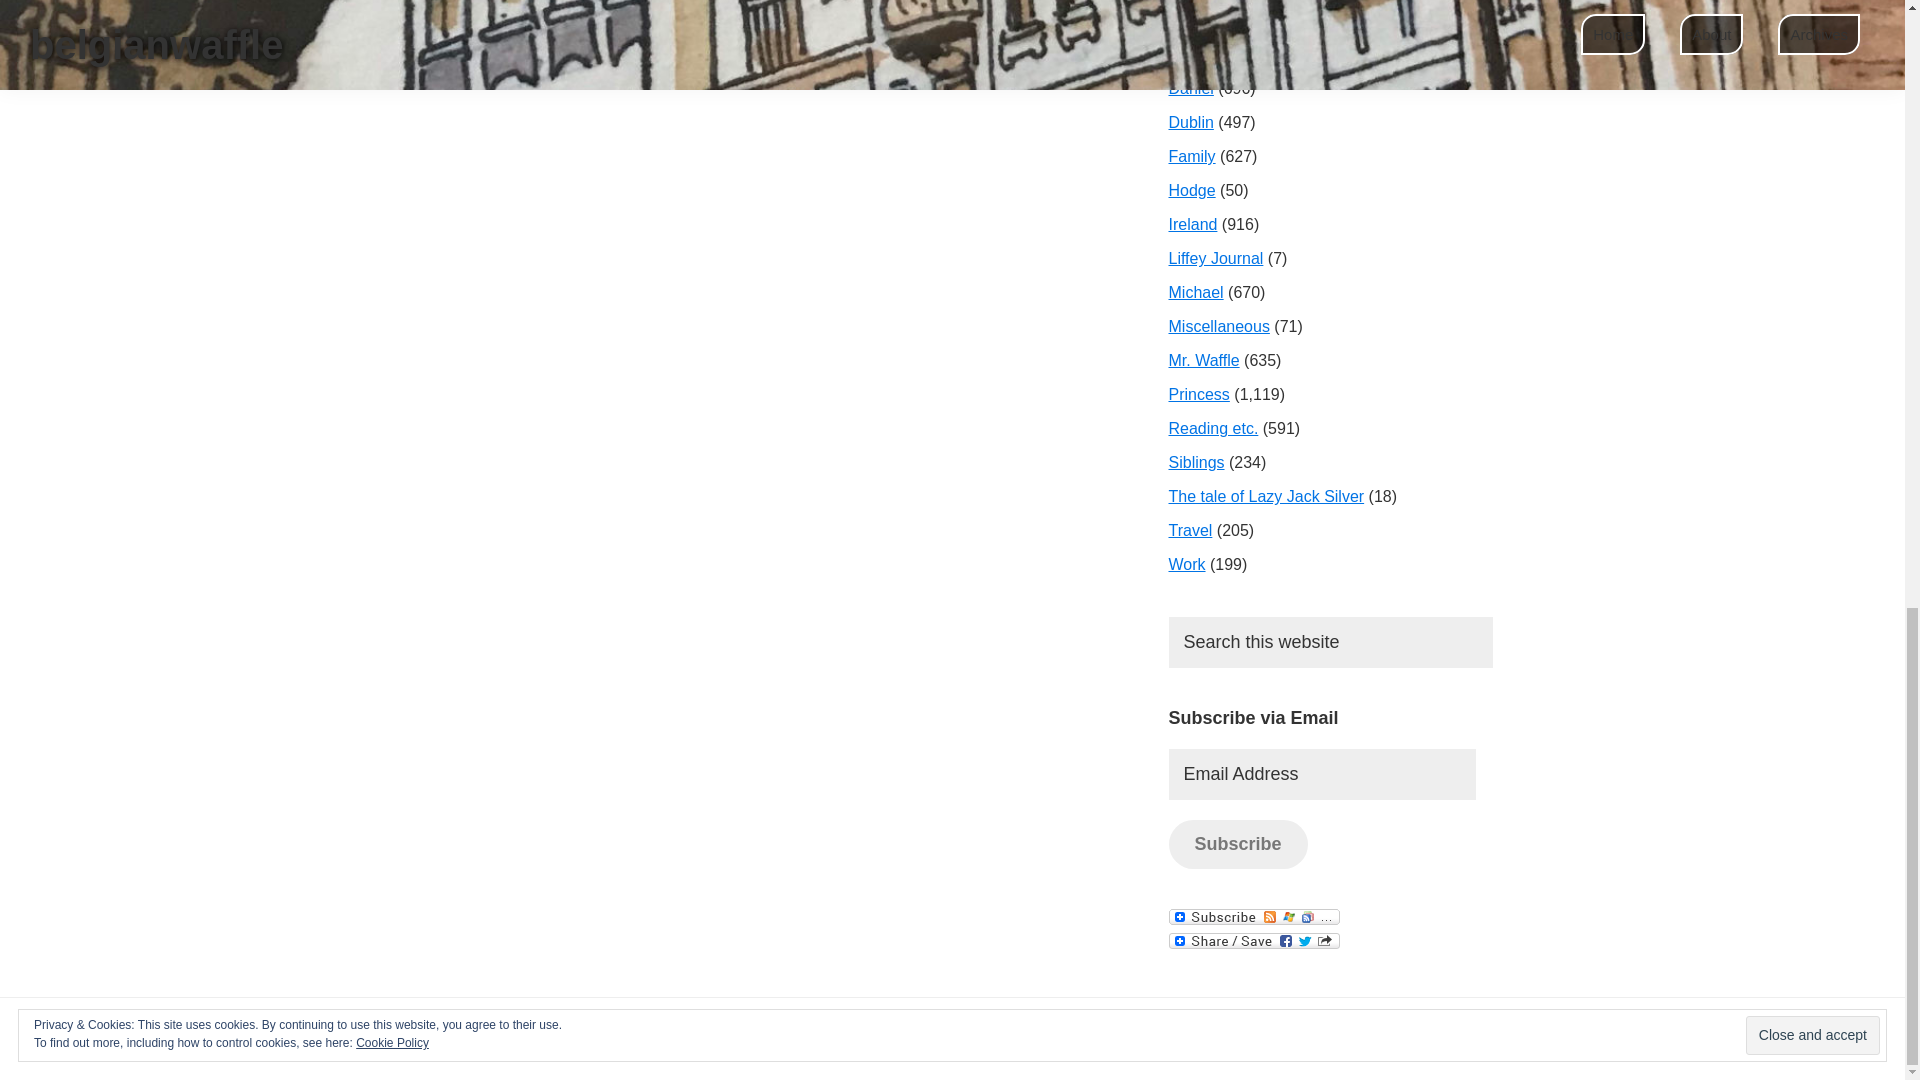 This screenshot has width=1920, height=1080. What do you see at coordinates (1195, 292) in the screenshot?
I see `Michael` at bounding box center [1195, 292].